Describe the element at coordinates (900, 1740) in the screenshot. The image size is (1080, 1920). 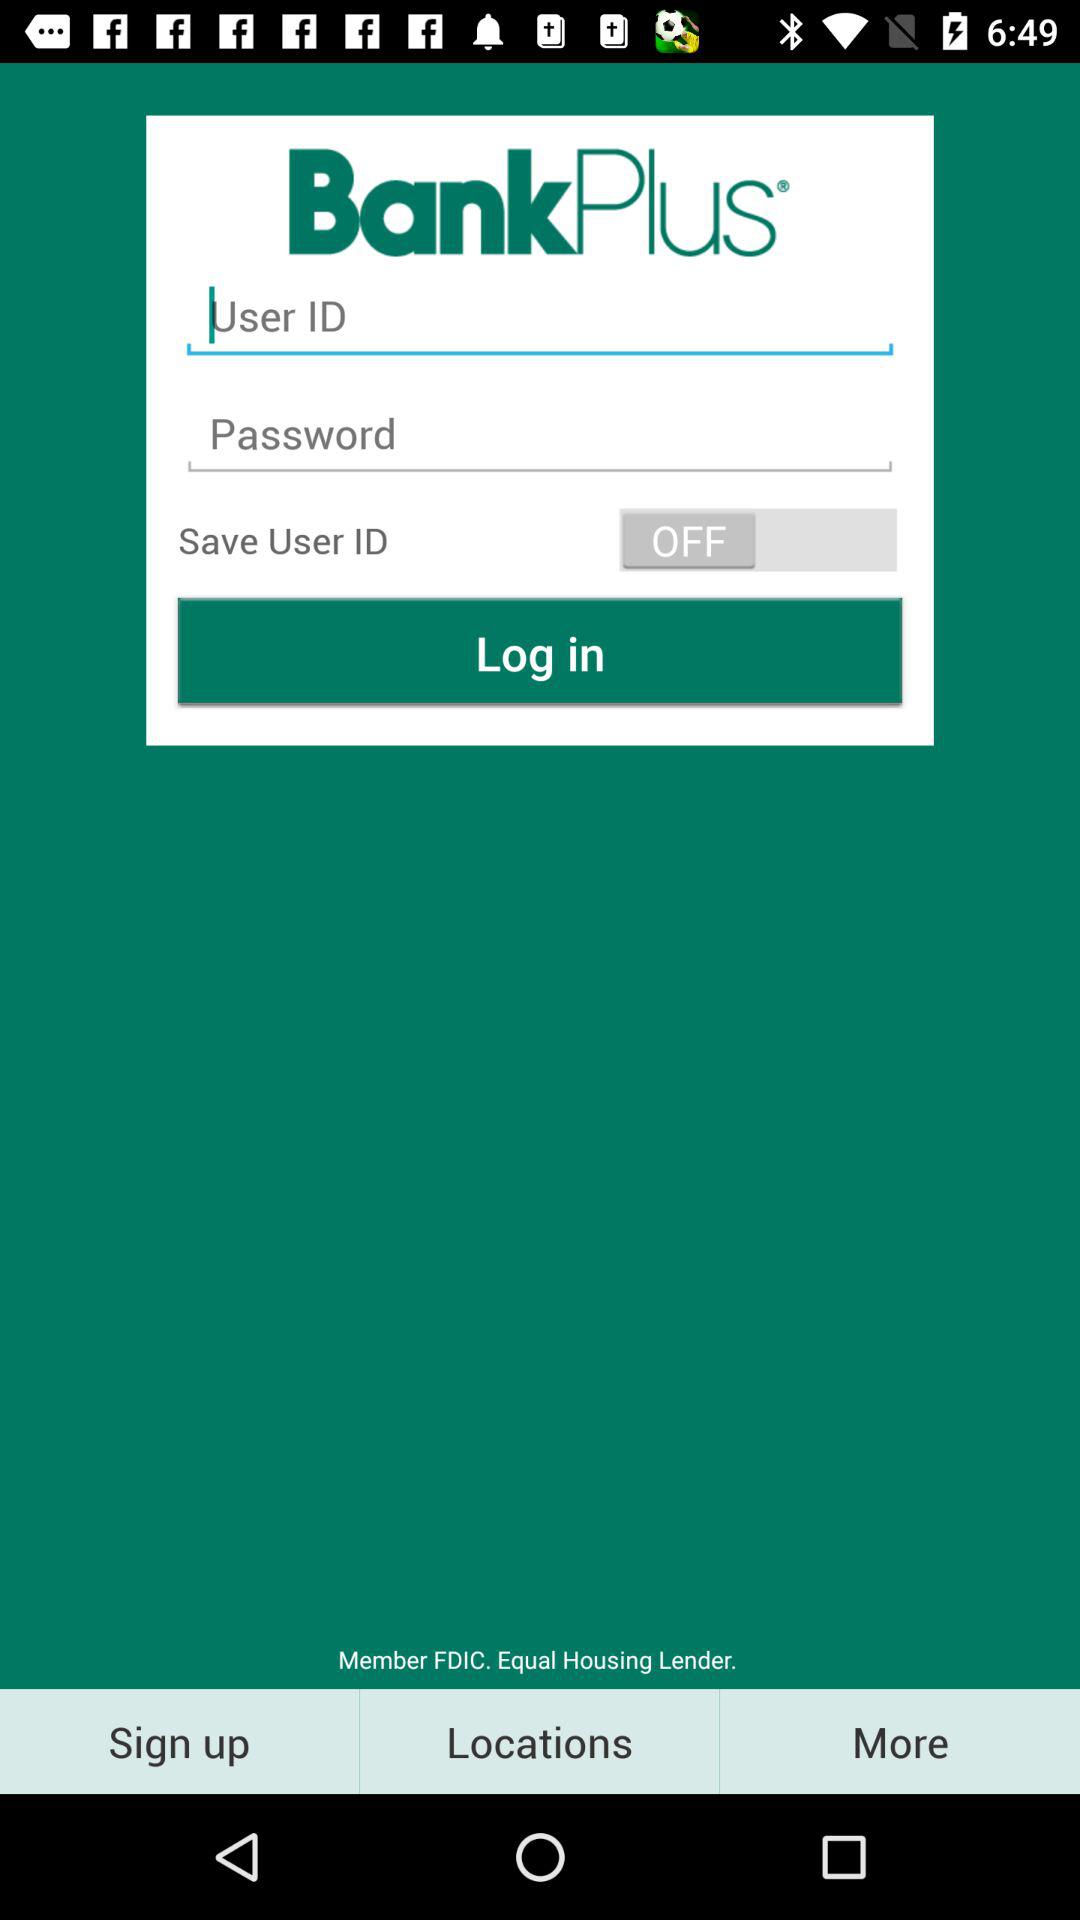
I see `flip to the more` at that location.